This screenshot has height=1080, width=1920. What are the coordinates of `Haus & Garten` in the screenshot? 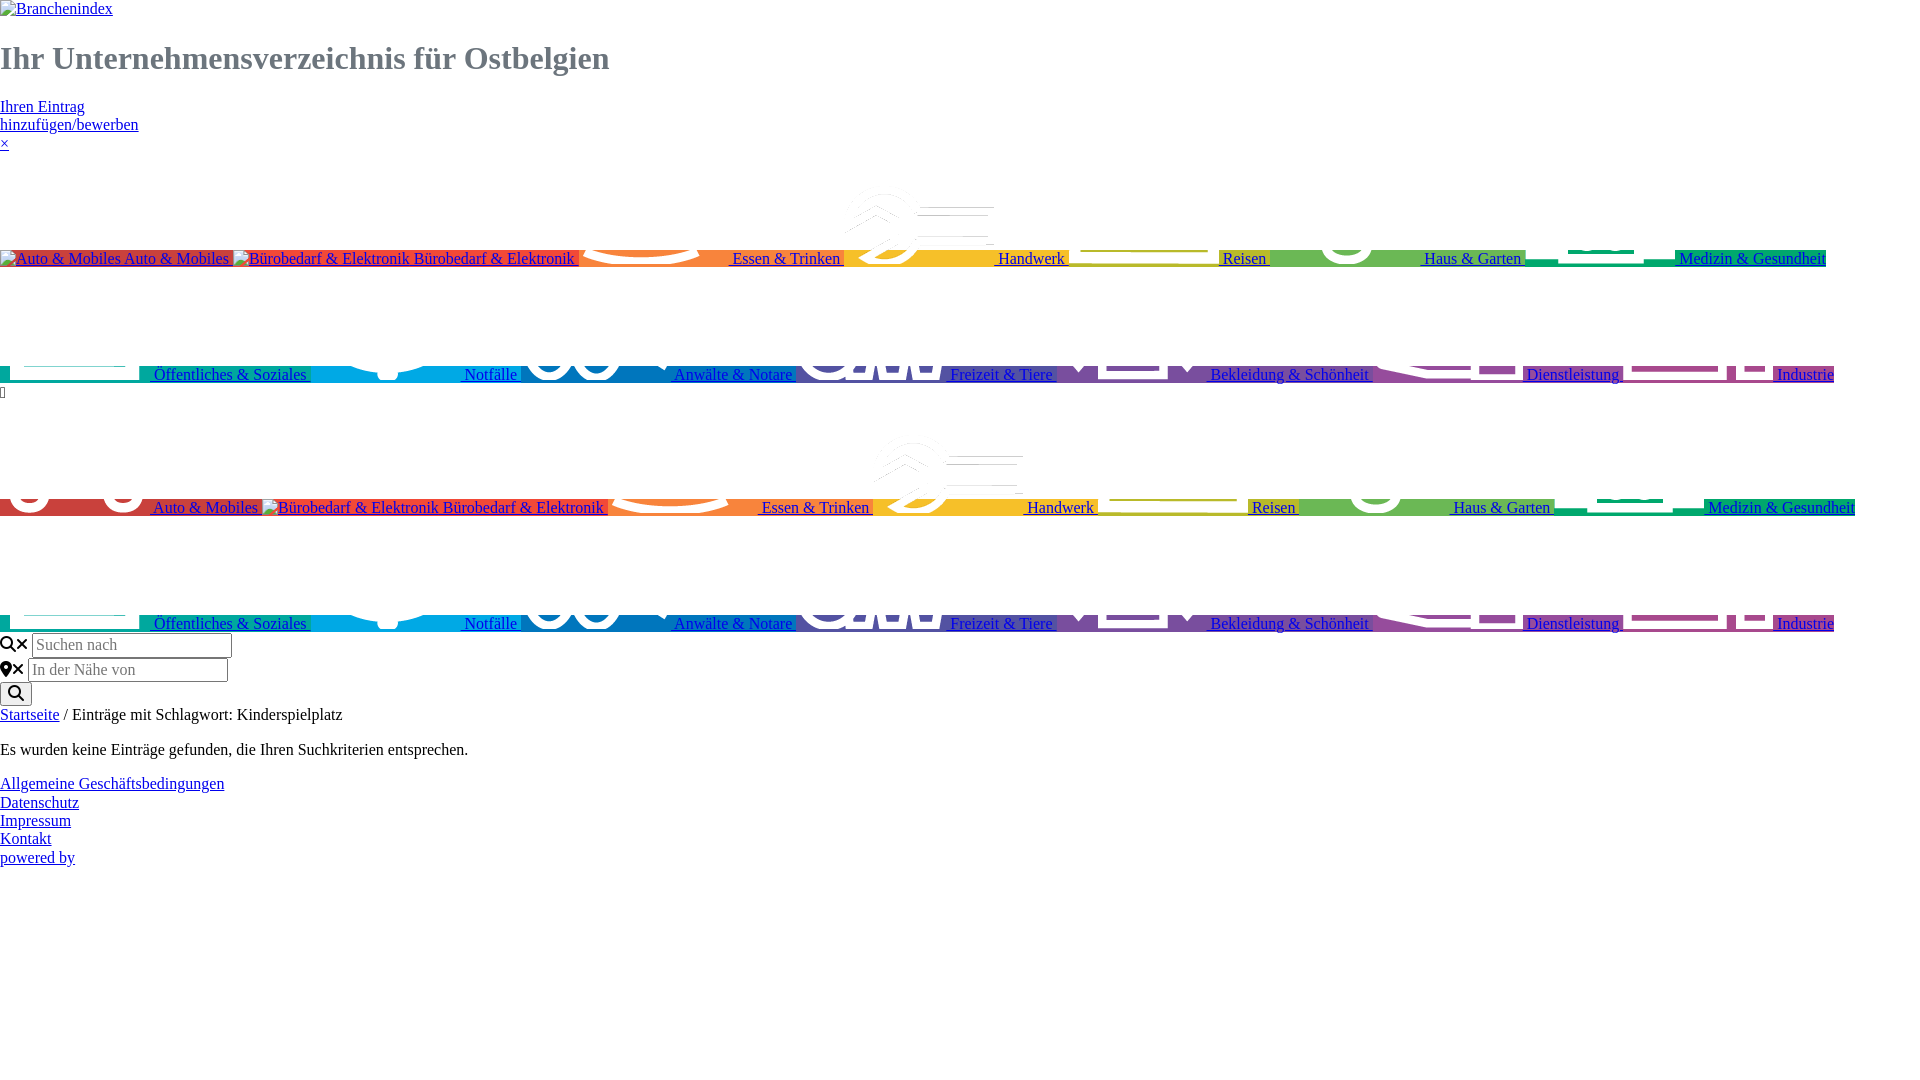 It's located at (1398, 258).